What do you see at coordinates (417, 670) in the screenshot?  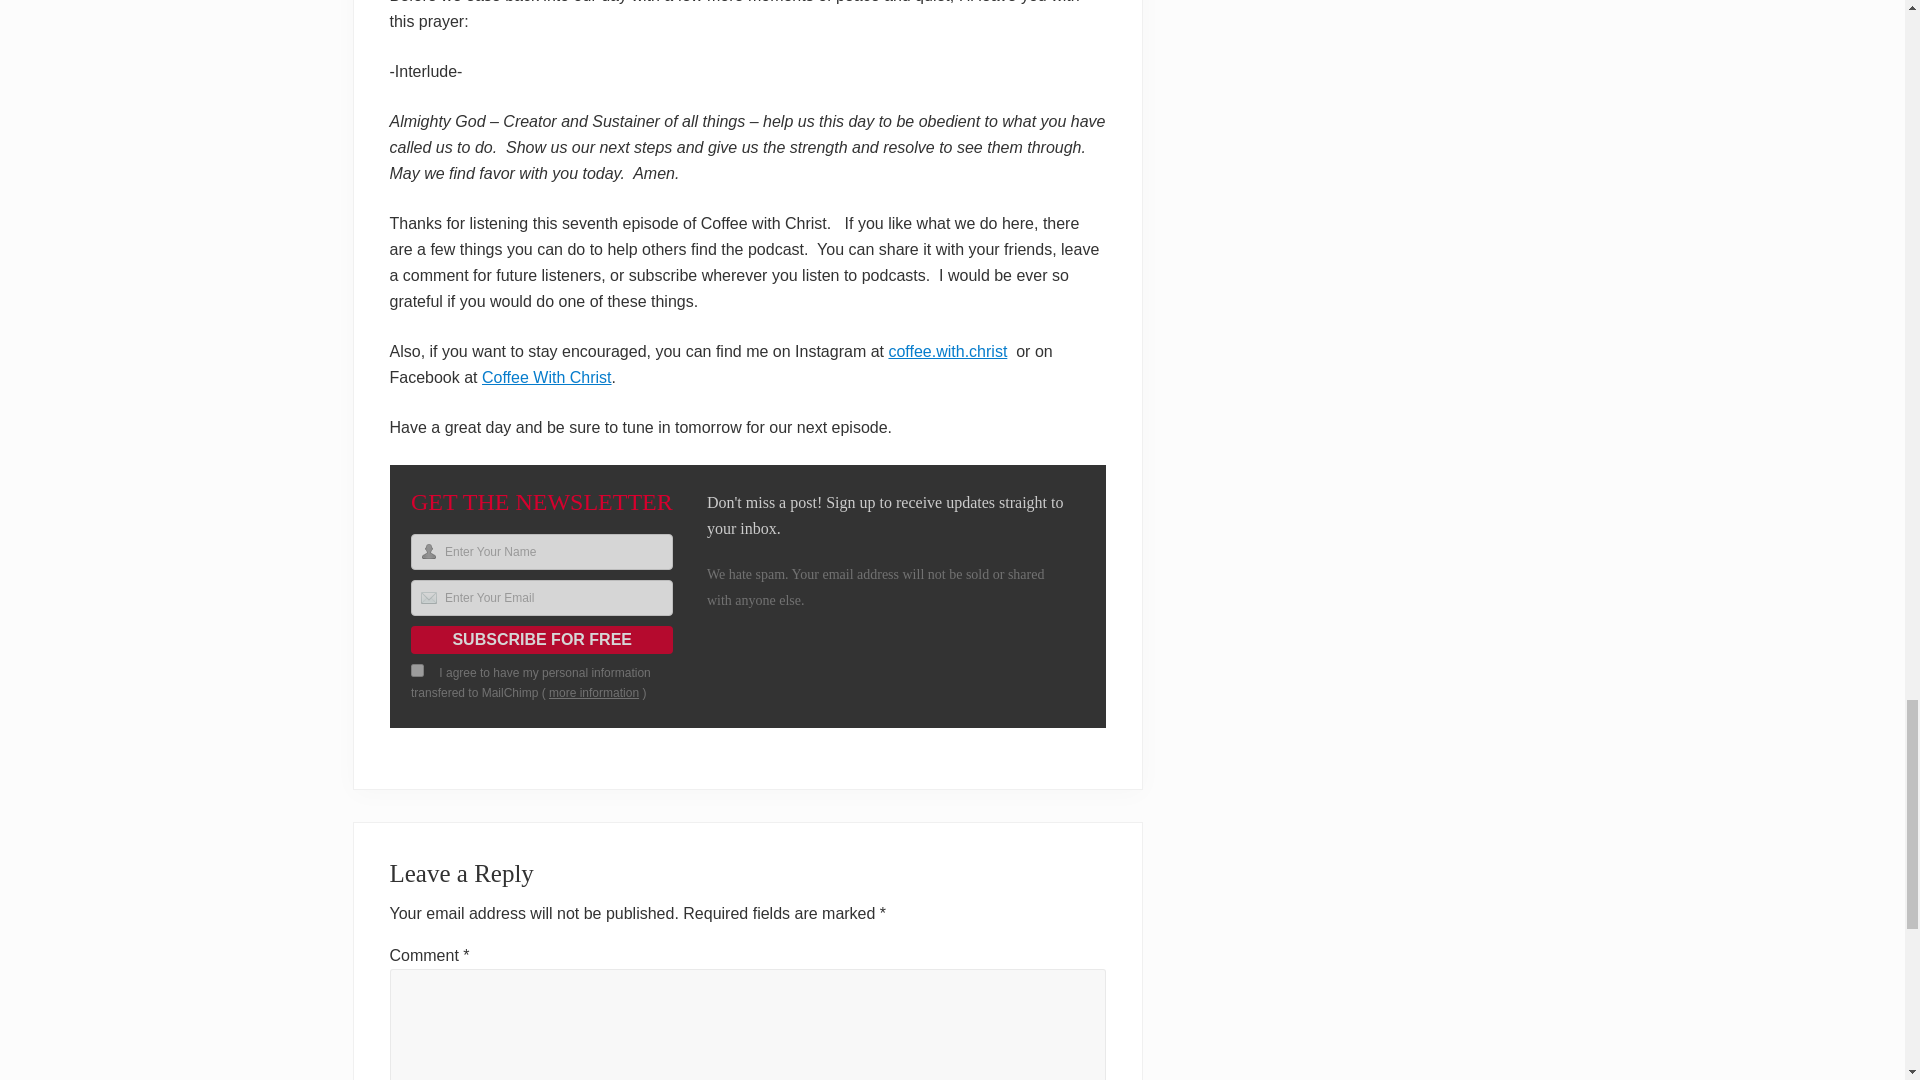 I see `on` at bounding box center [417, 670].